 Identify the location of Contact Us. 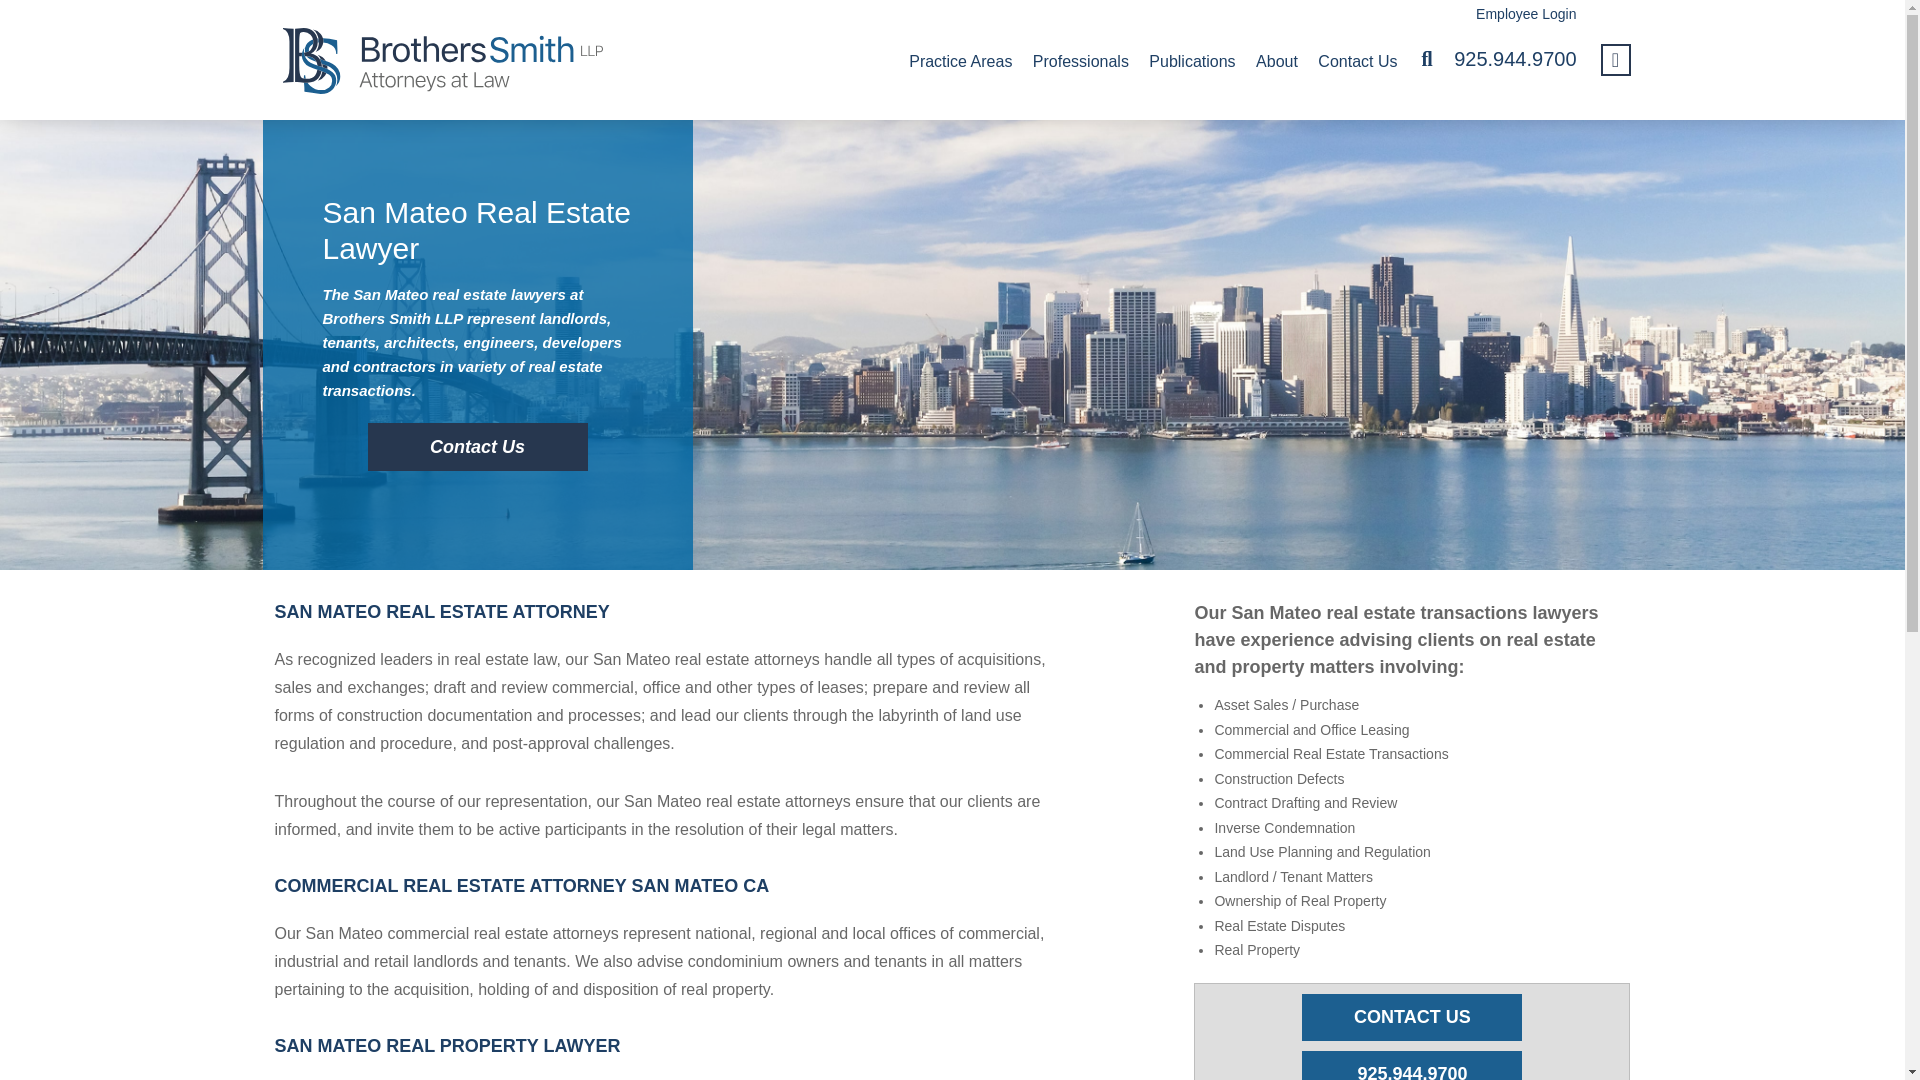
(478, 447).